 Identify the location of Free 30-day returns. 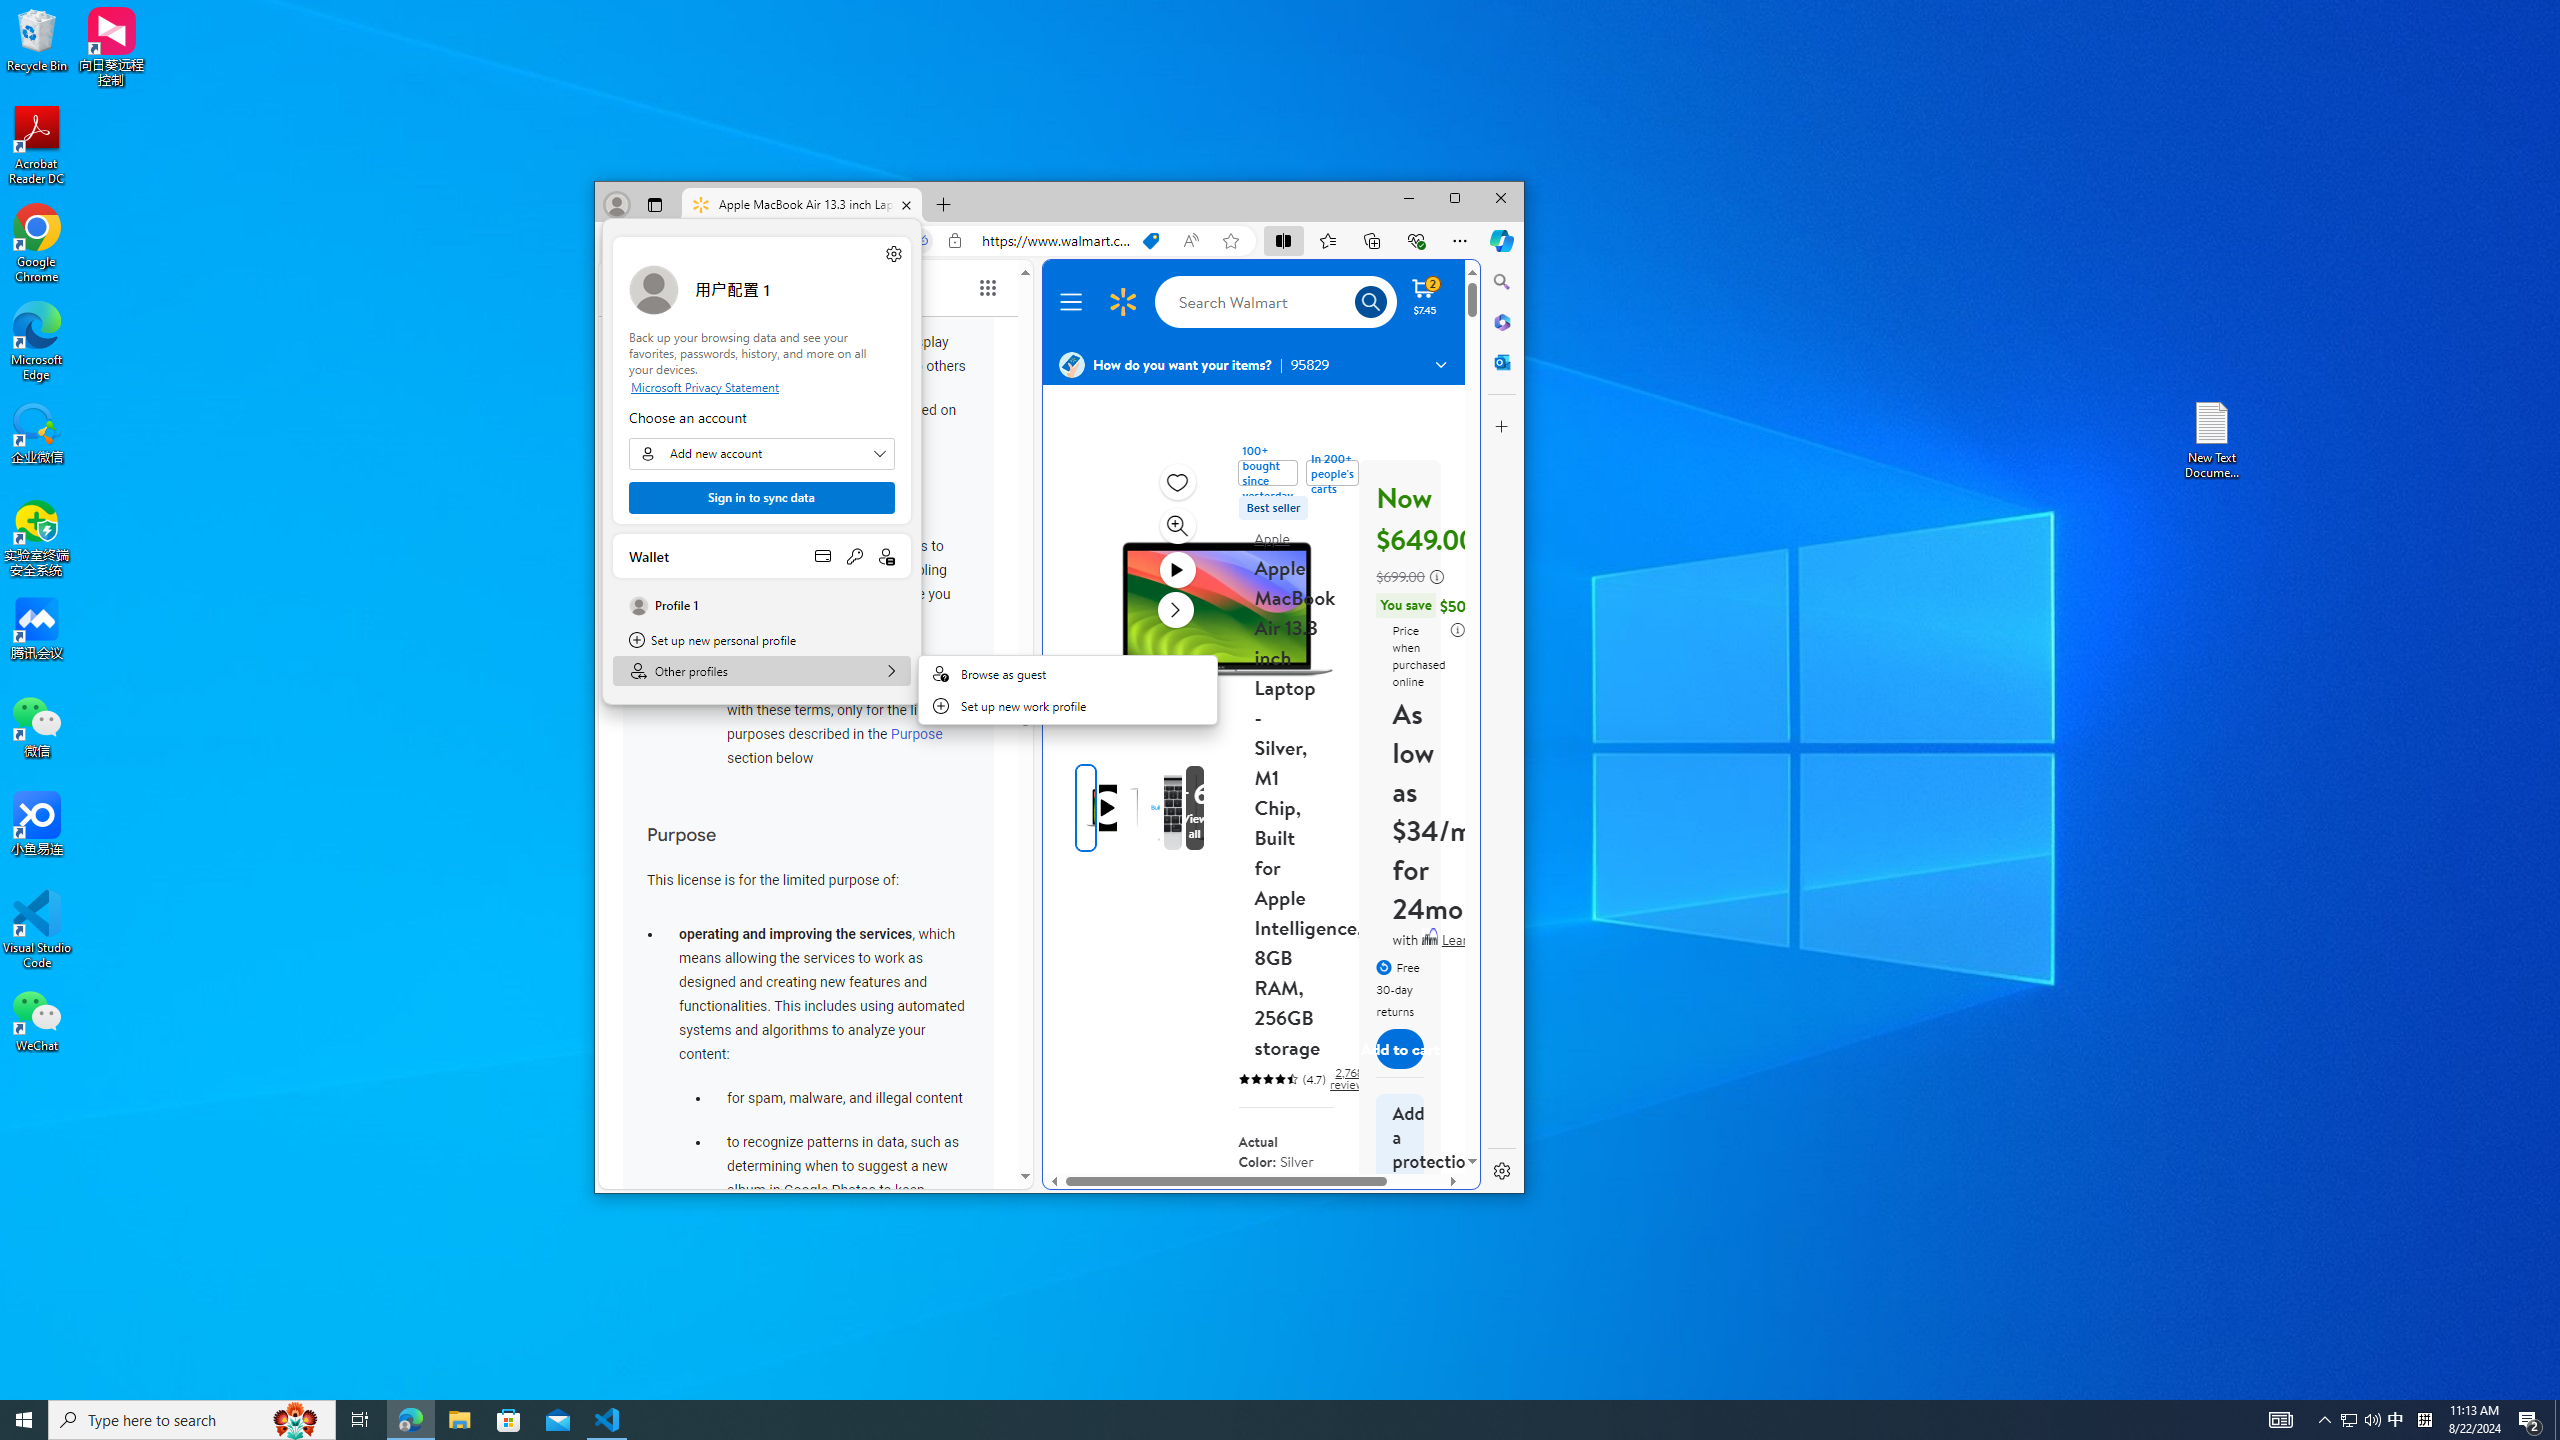
(1400, 987).